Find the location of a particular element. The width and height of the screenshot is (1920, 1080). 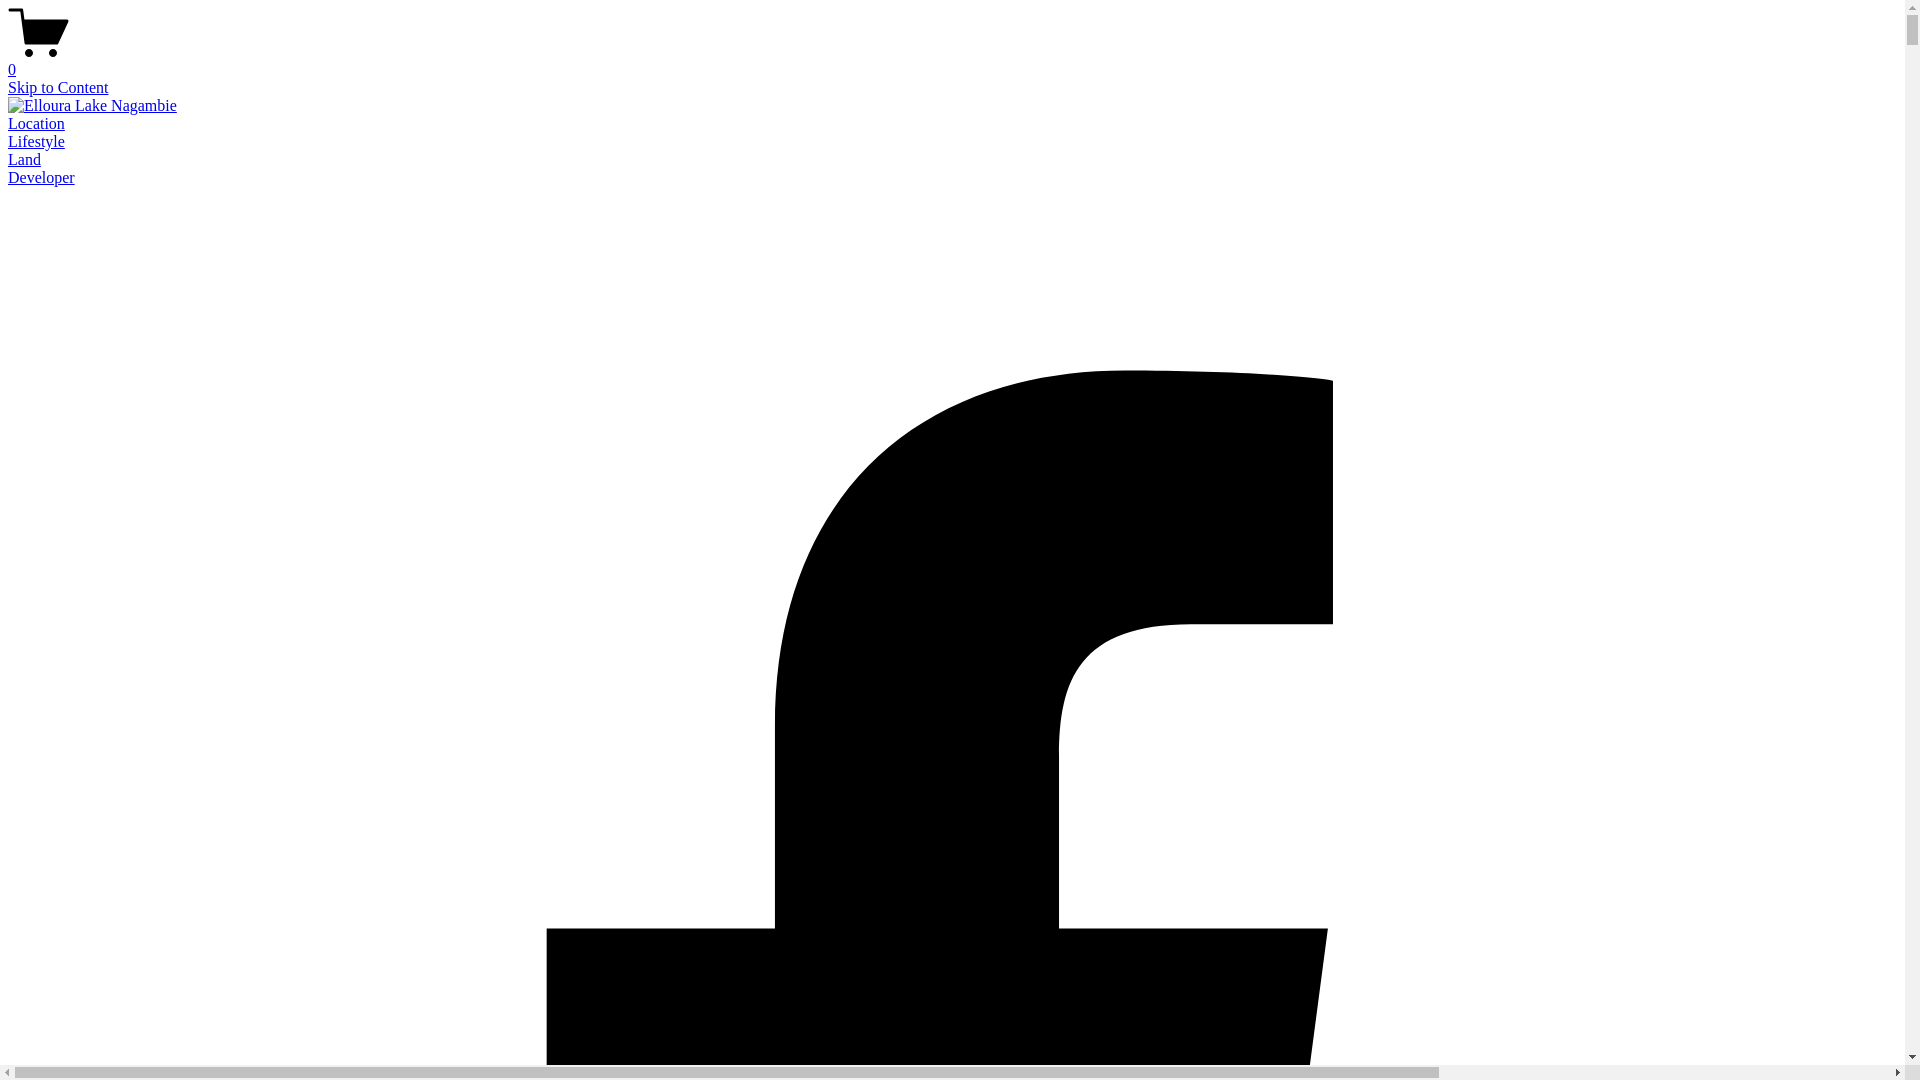

Lifestyle is located at coordinates (36, 142).